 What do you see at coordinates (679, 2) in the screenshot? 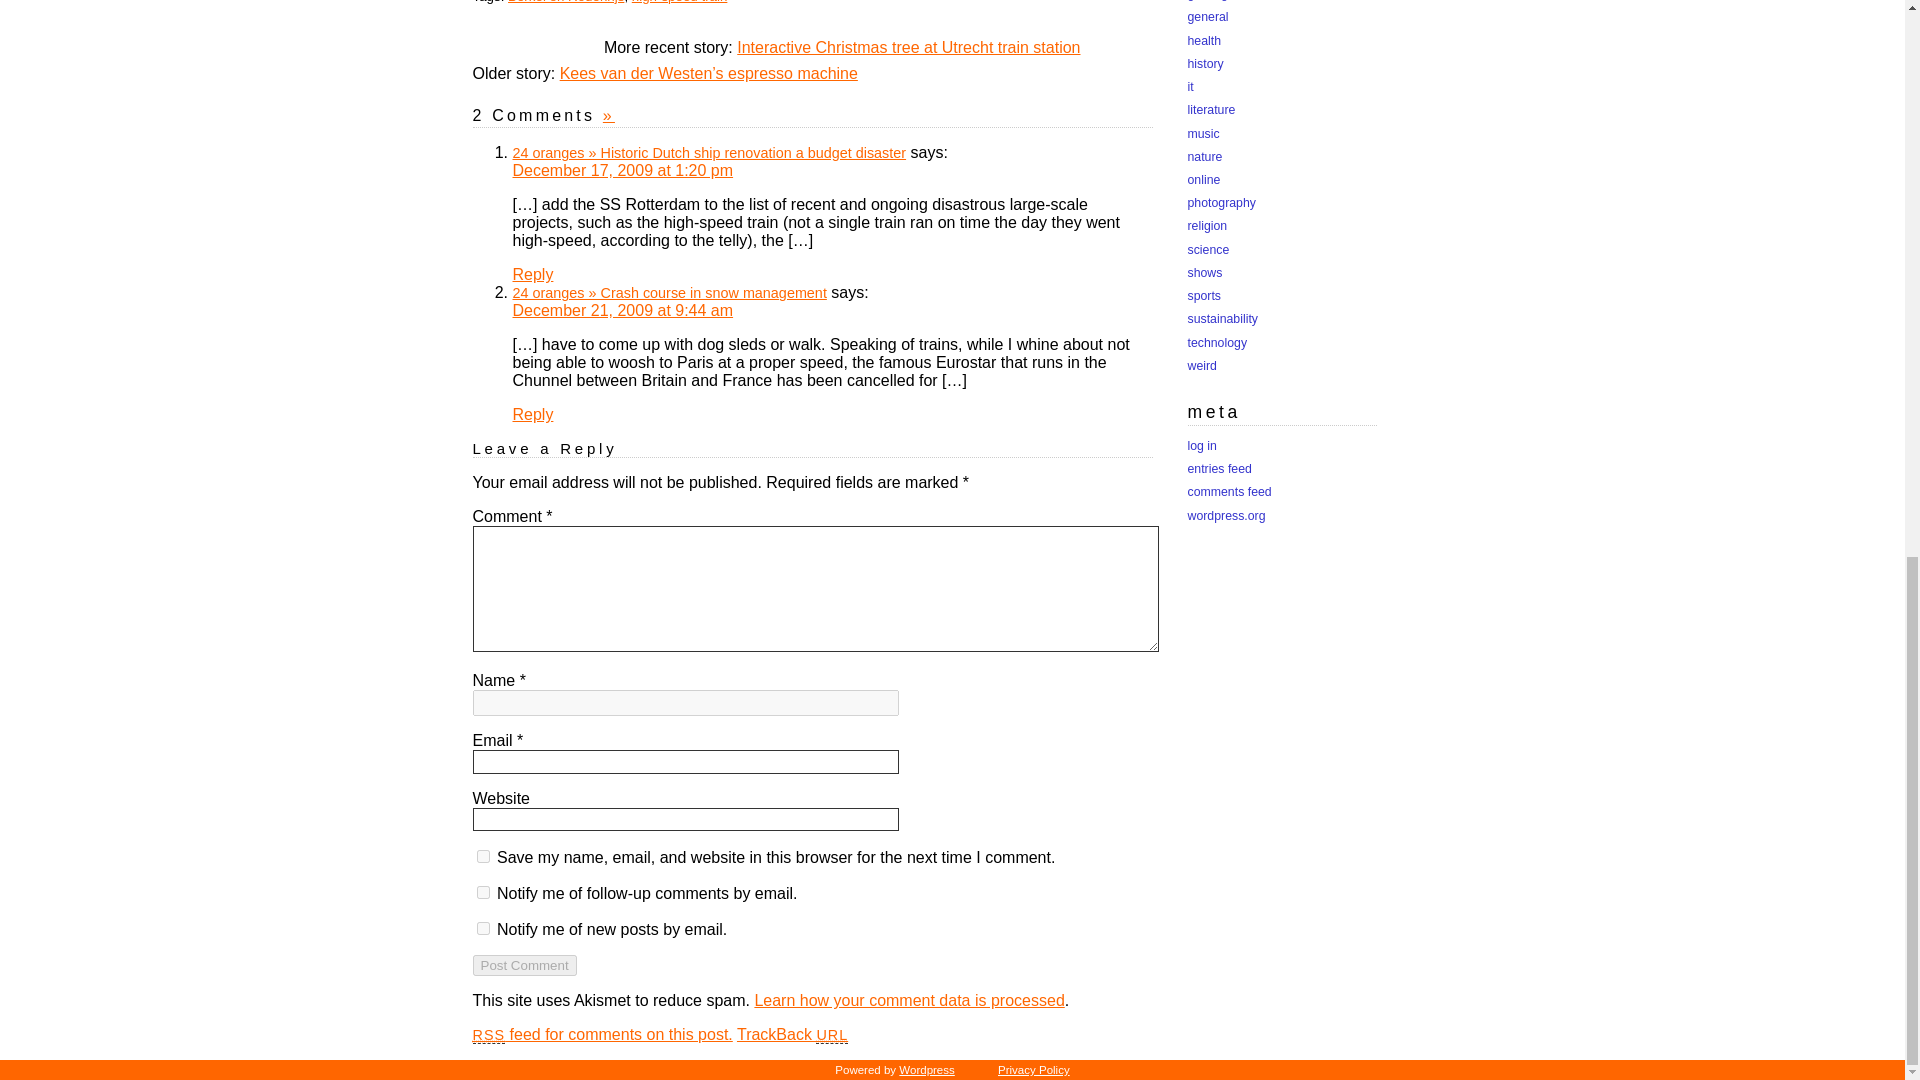
I see `high-speed train` at bounding box center [679, 2].